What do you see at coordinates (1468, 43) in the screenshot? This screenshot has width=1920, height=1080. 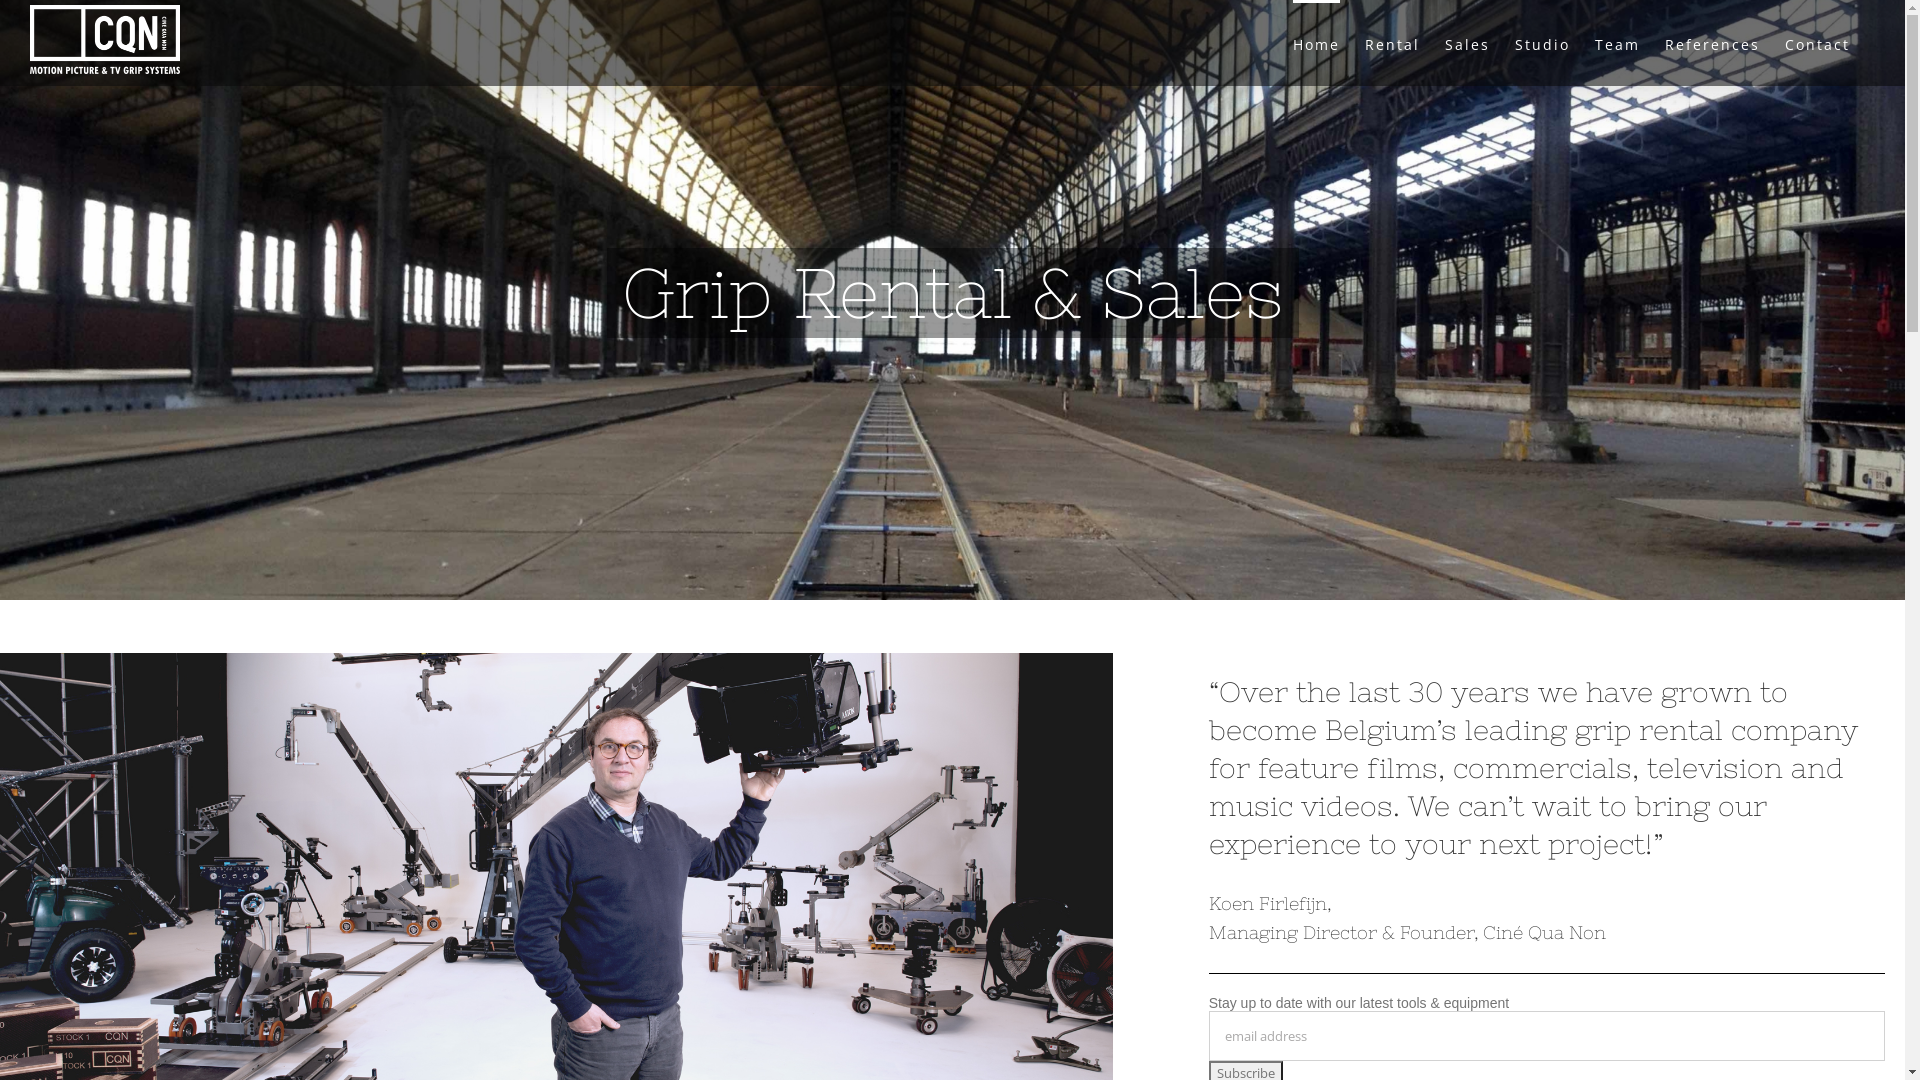 I see `Sales` at bounding box center [1468, 43].